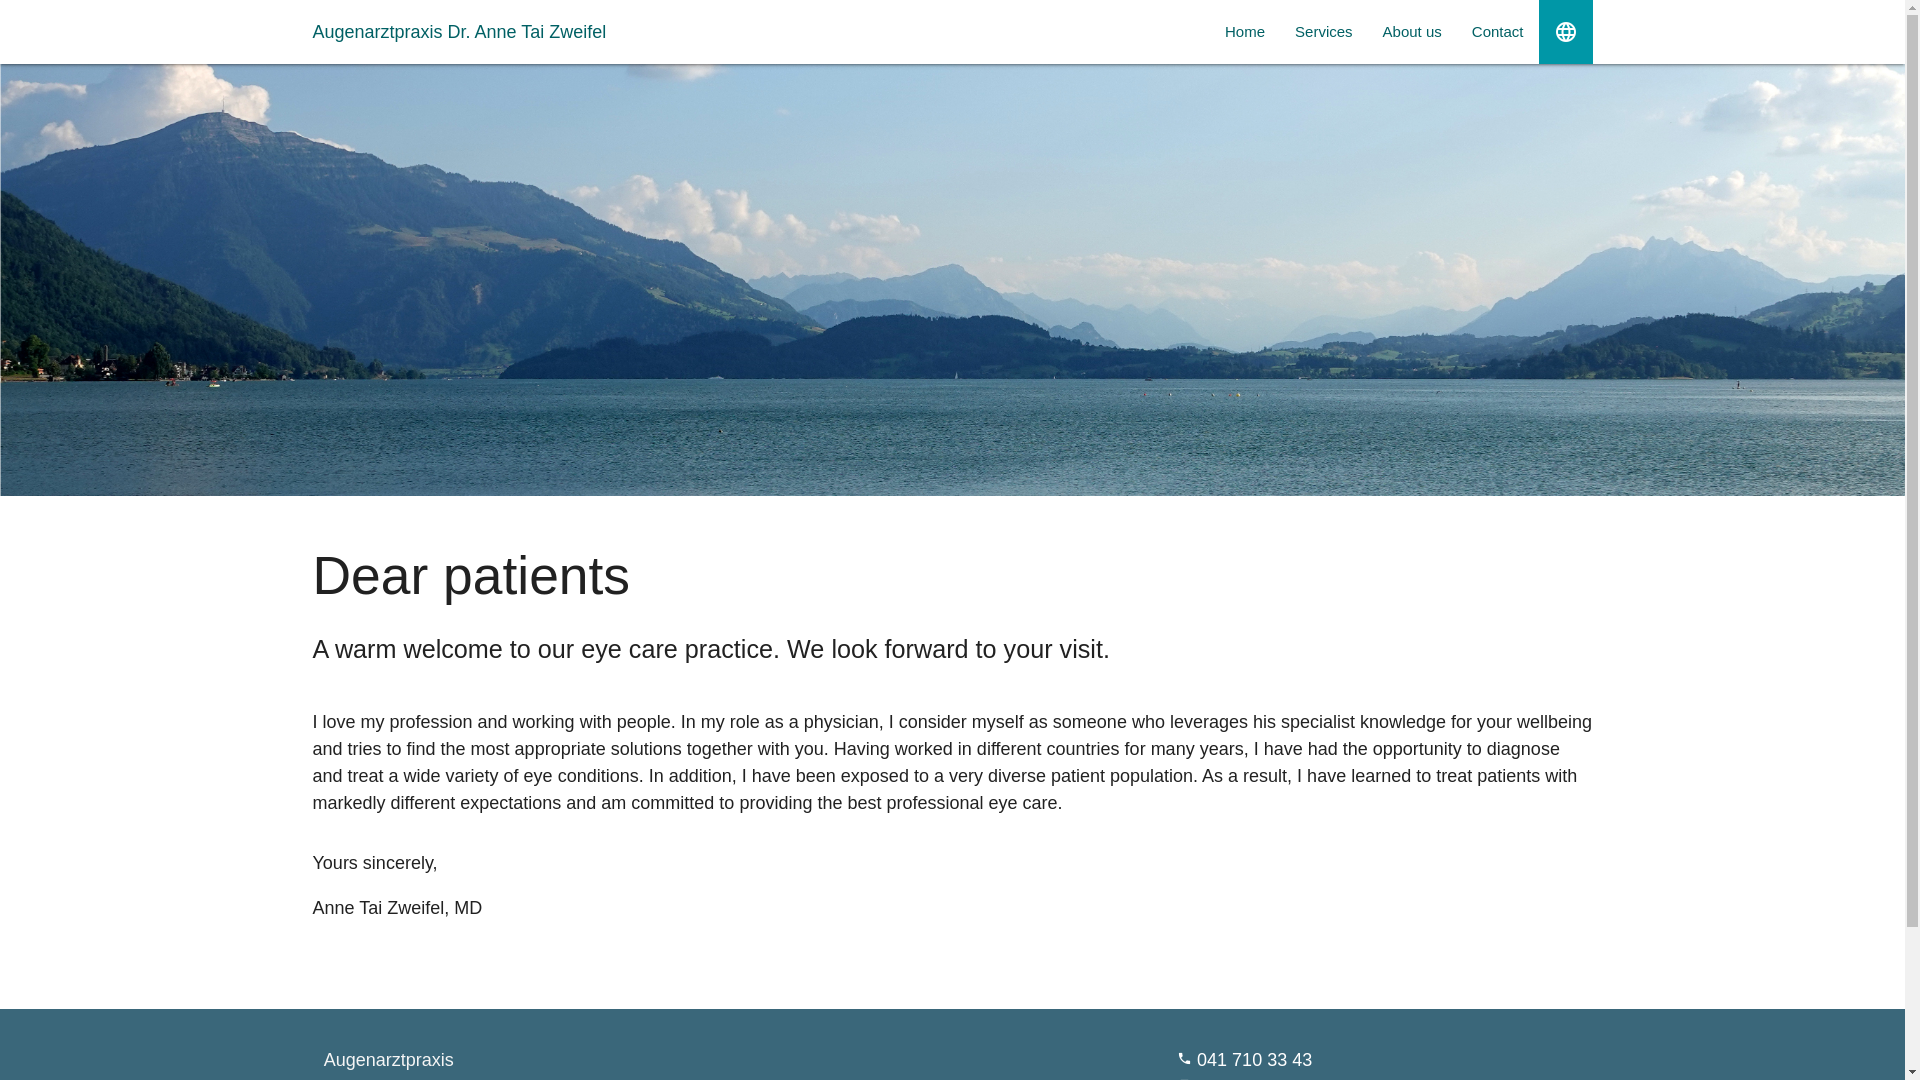 This screenshot has height=1080, width=1920. Describe the element at coordinates (1412, 32) in the screenshot. I see `About us` at that location.